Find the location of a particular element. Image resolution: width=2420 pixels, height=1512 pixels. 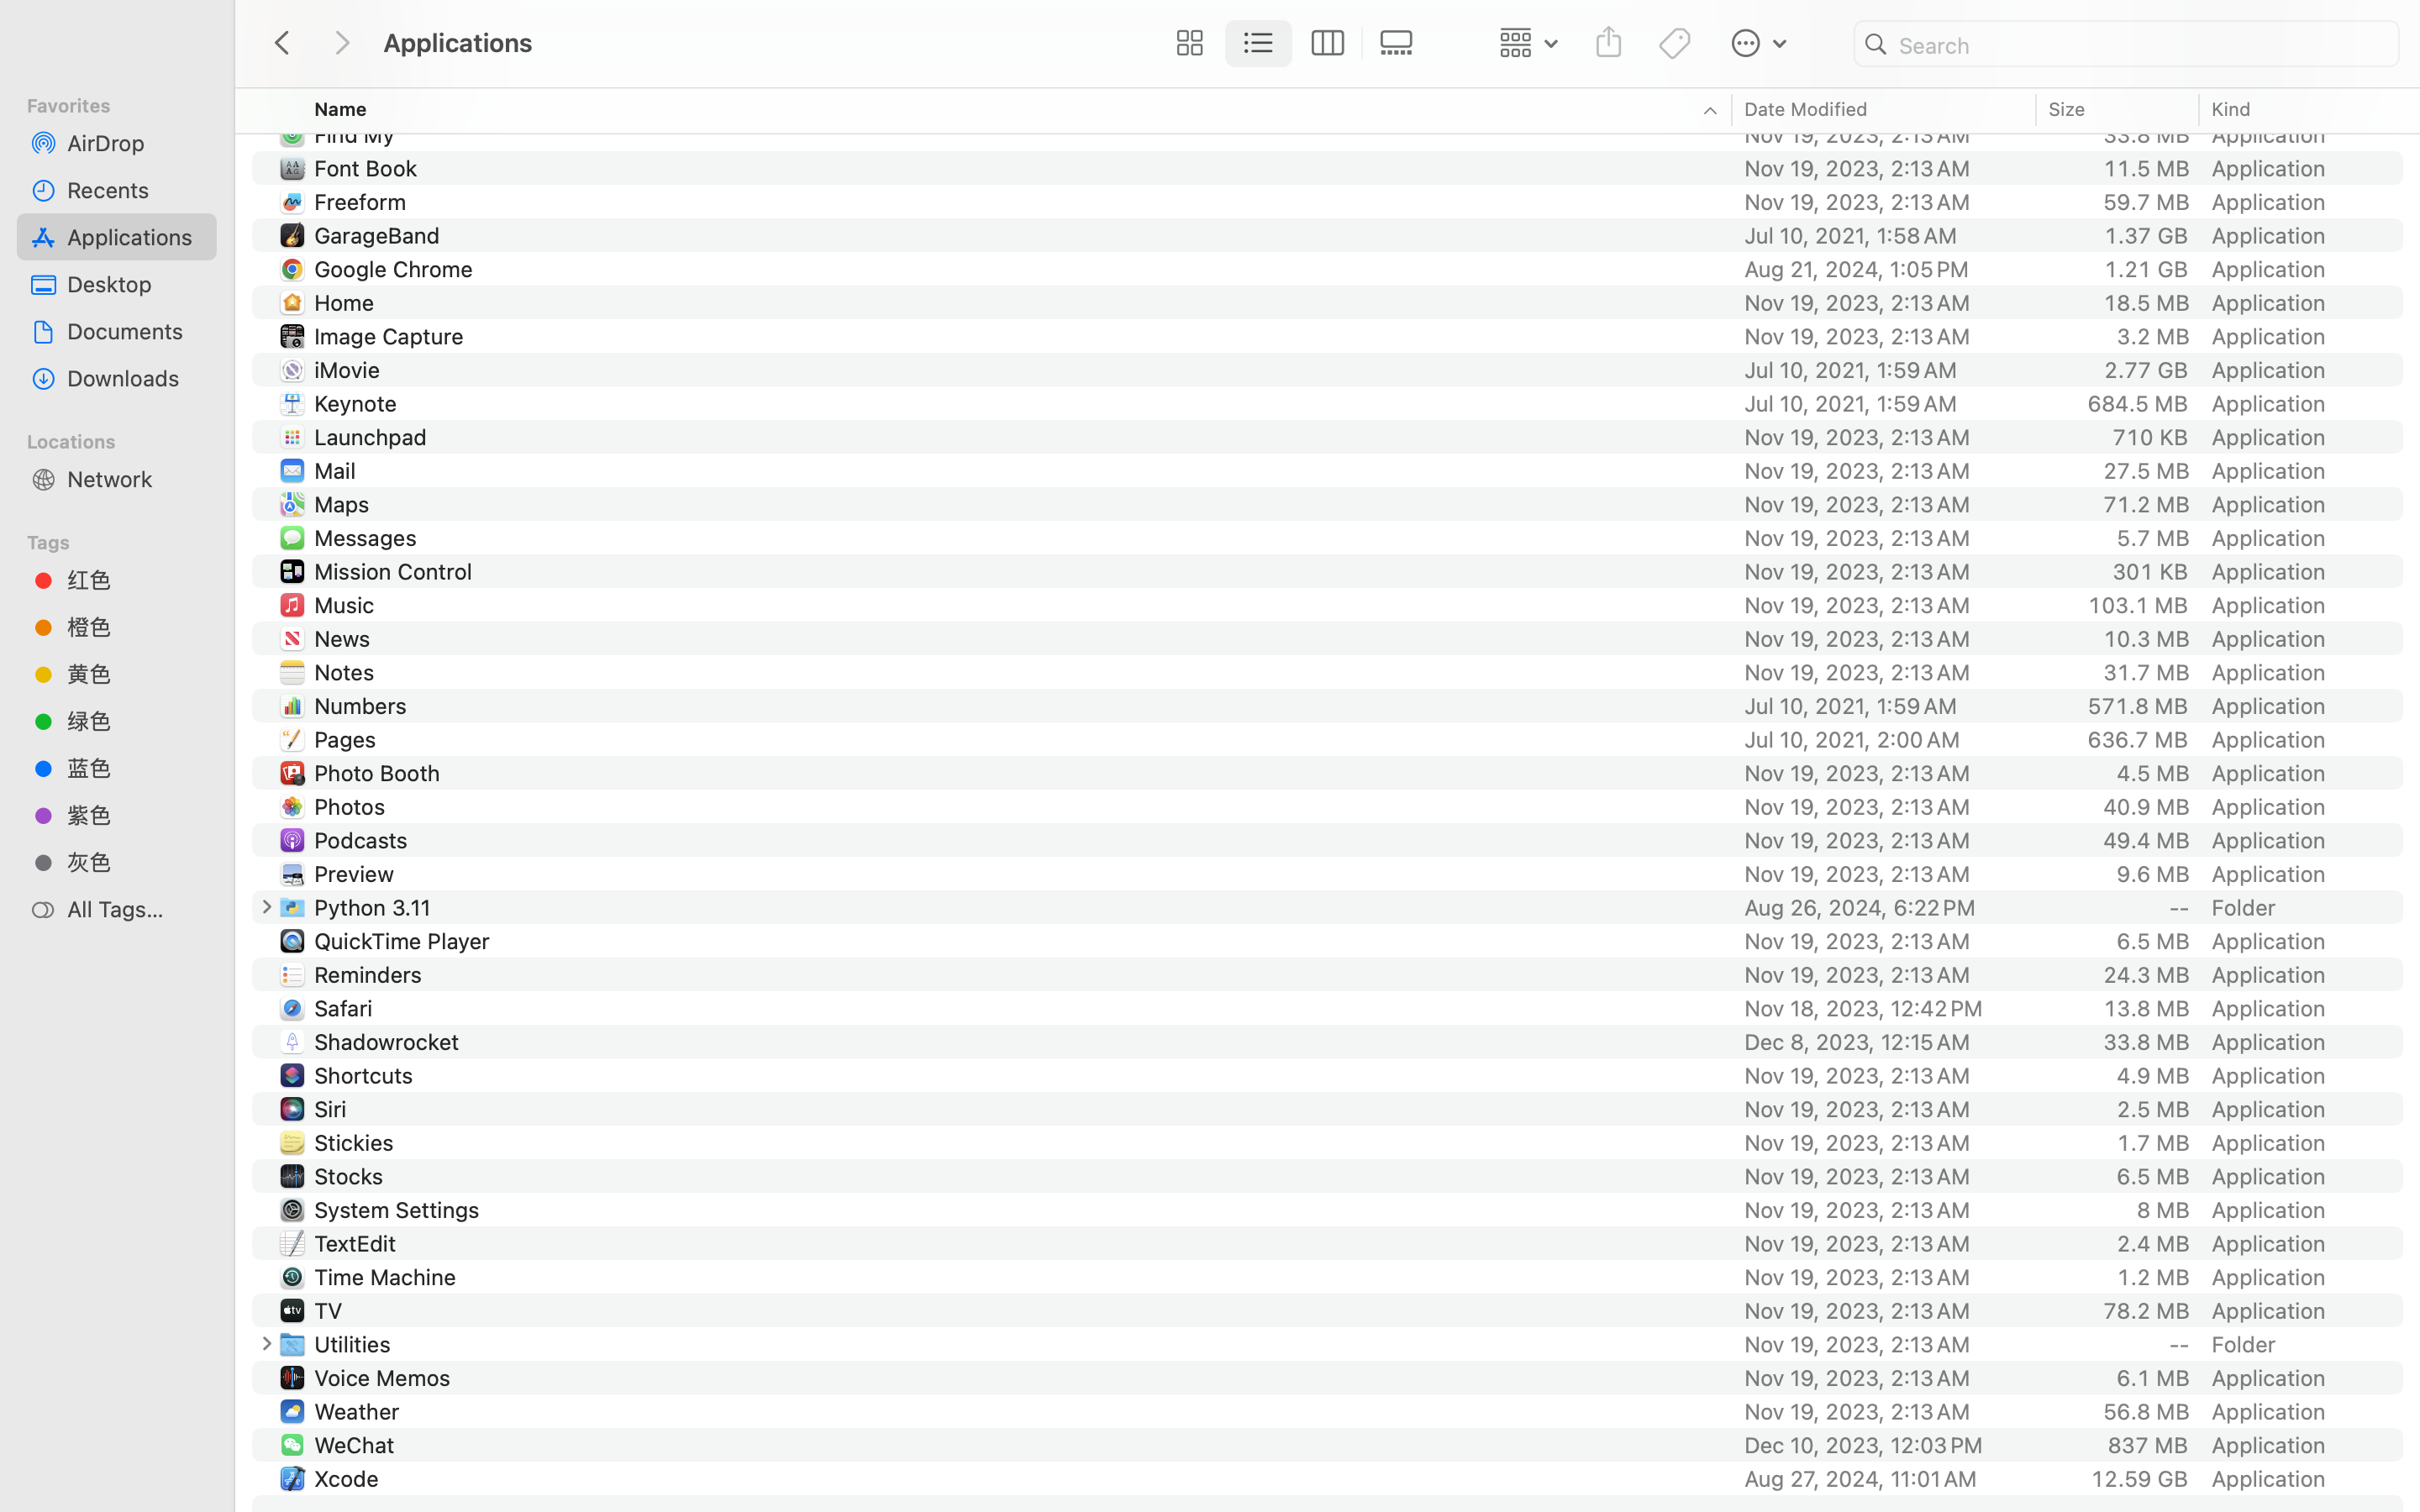

橙色 is located at coordinates (135, 627).